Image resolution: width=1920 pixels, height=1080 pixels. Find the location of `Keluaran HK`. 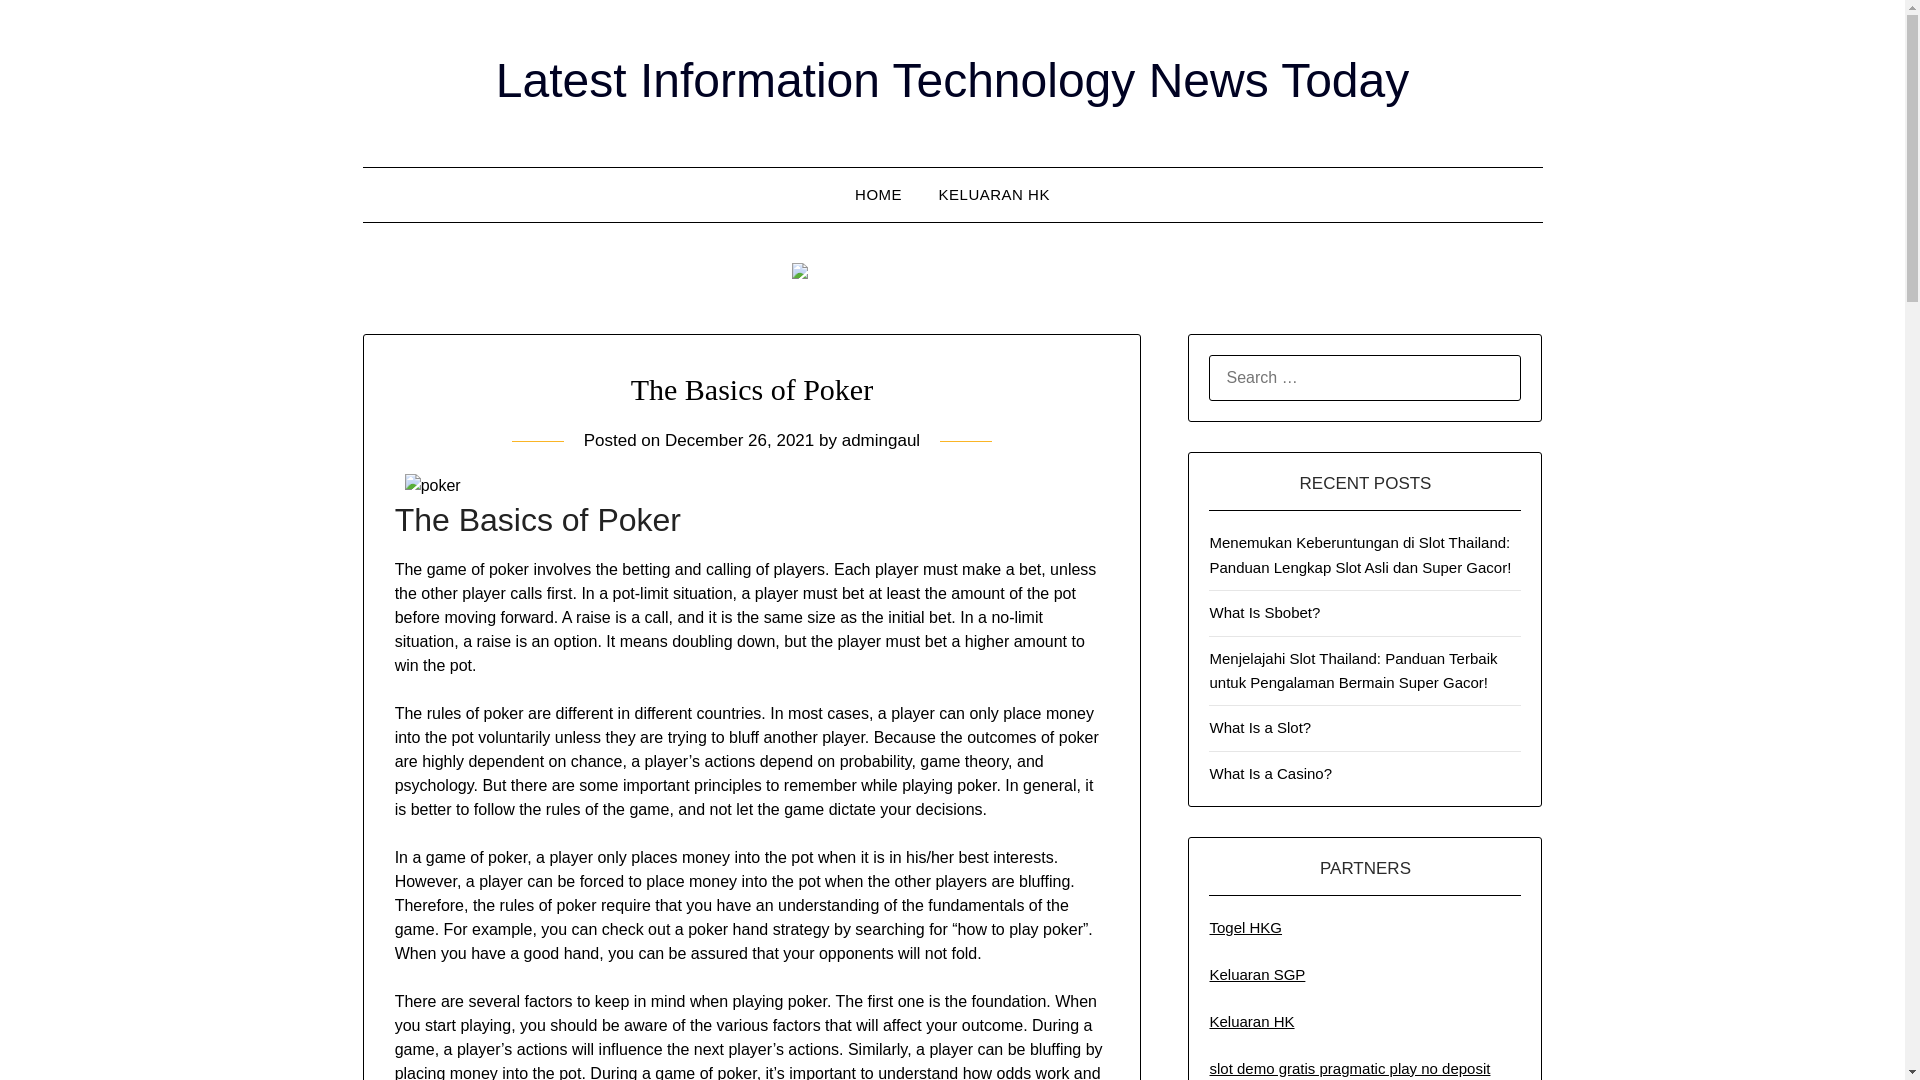

Keluaran HK is located at coordinates (1252, 1022).